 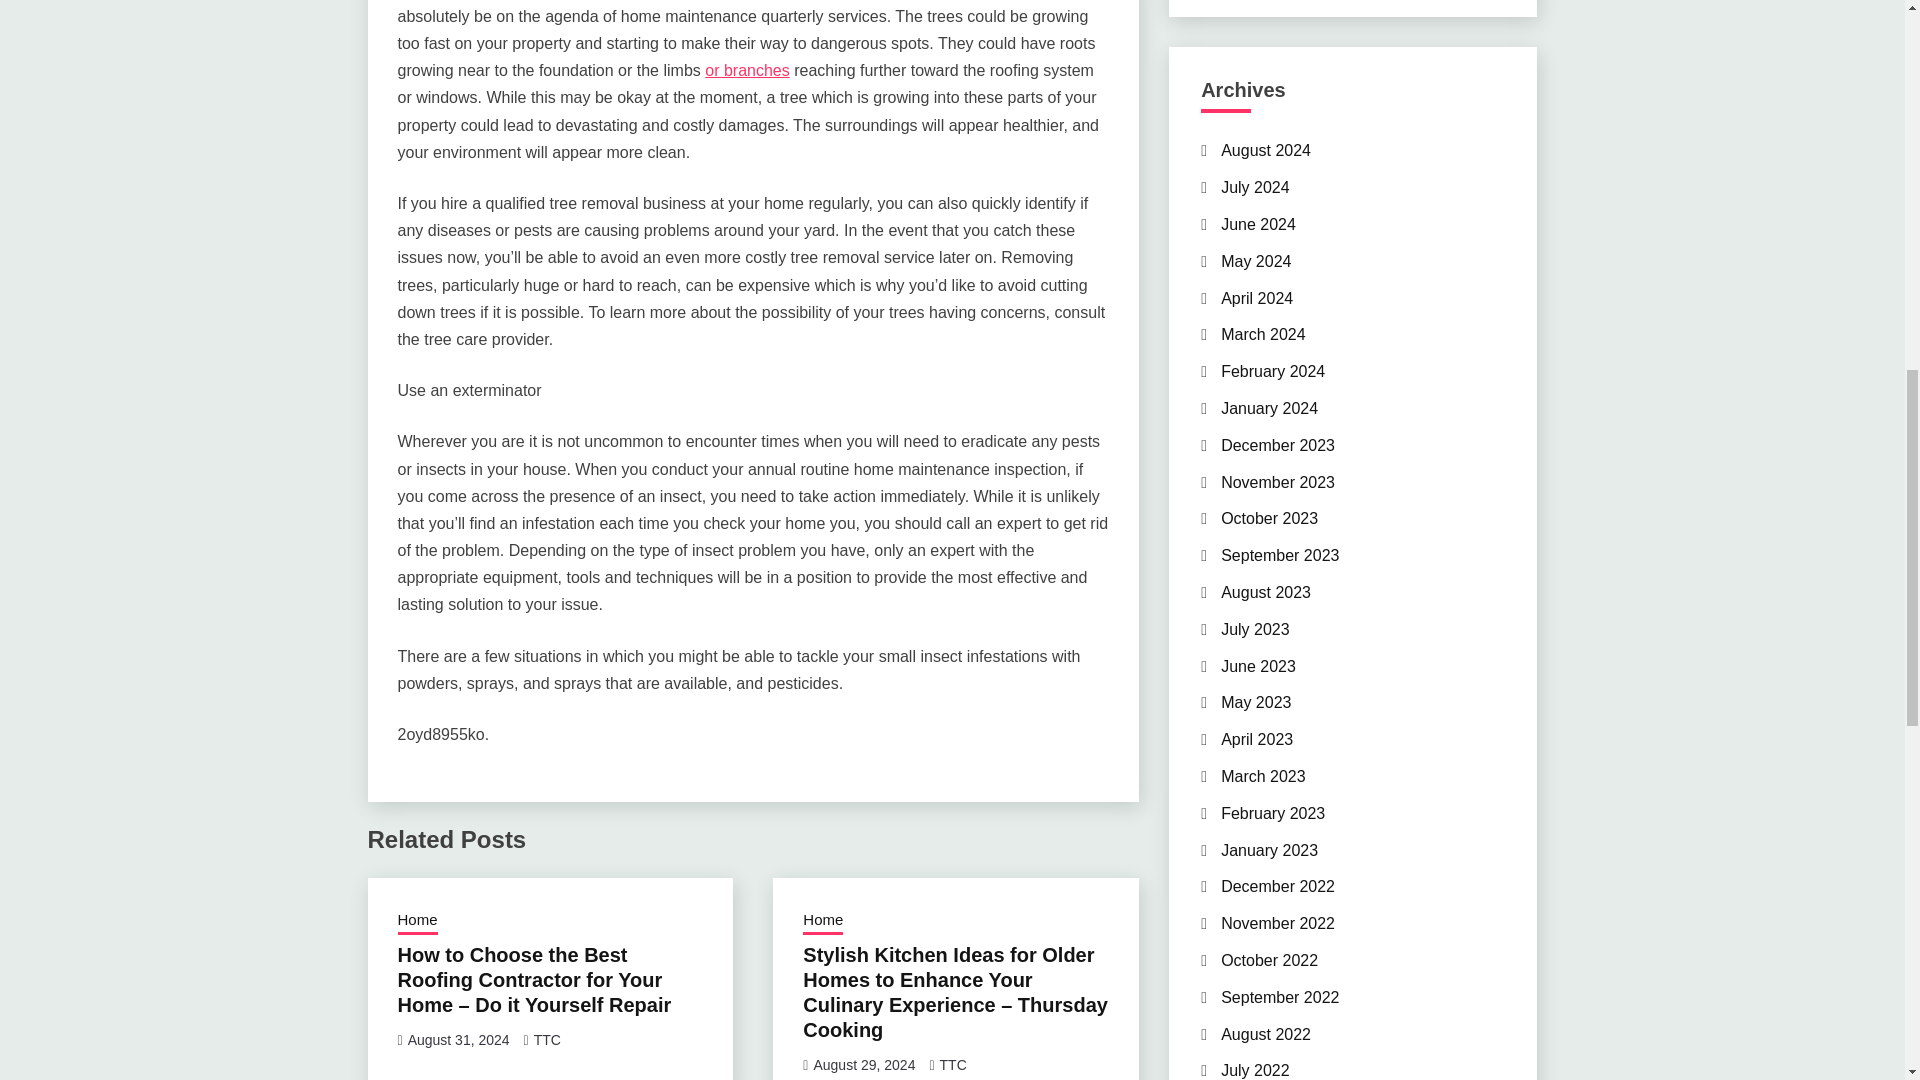 I want to click on Home, so click(x=822, y=922).